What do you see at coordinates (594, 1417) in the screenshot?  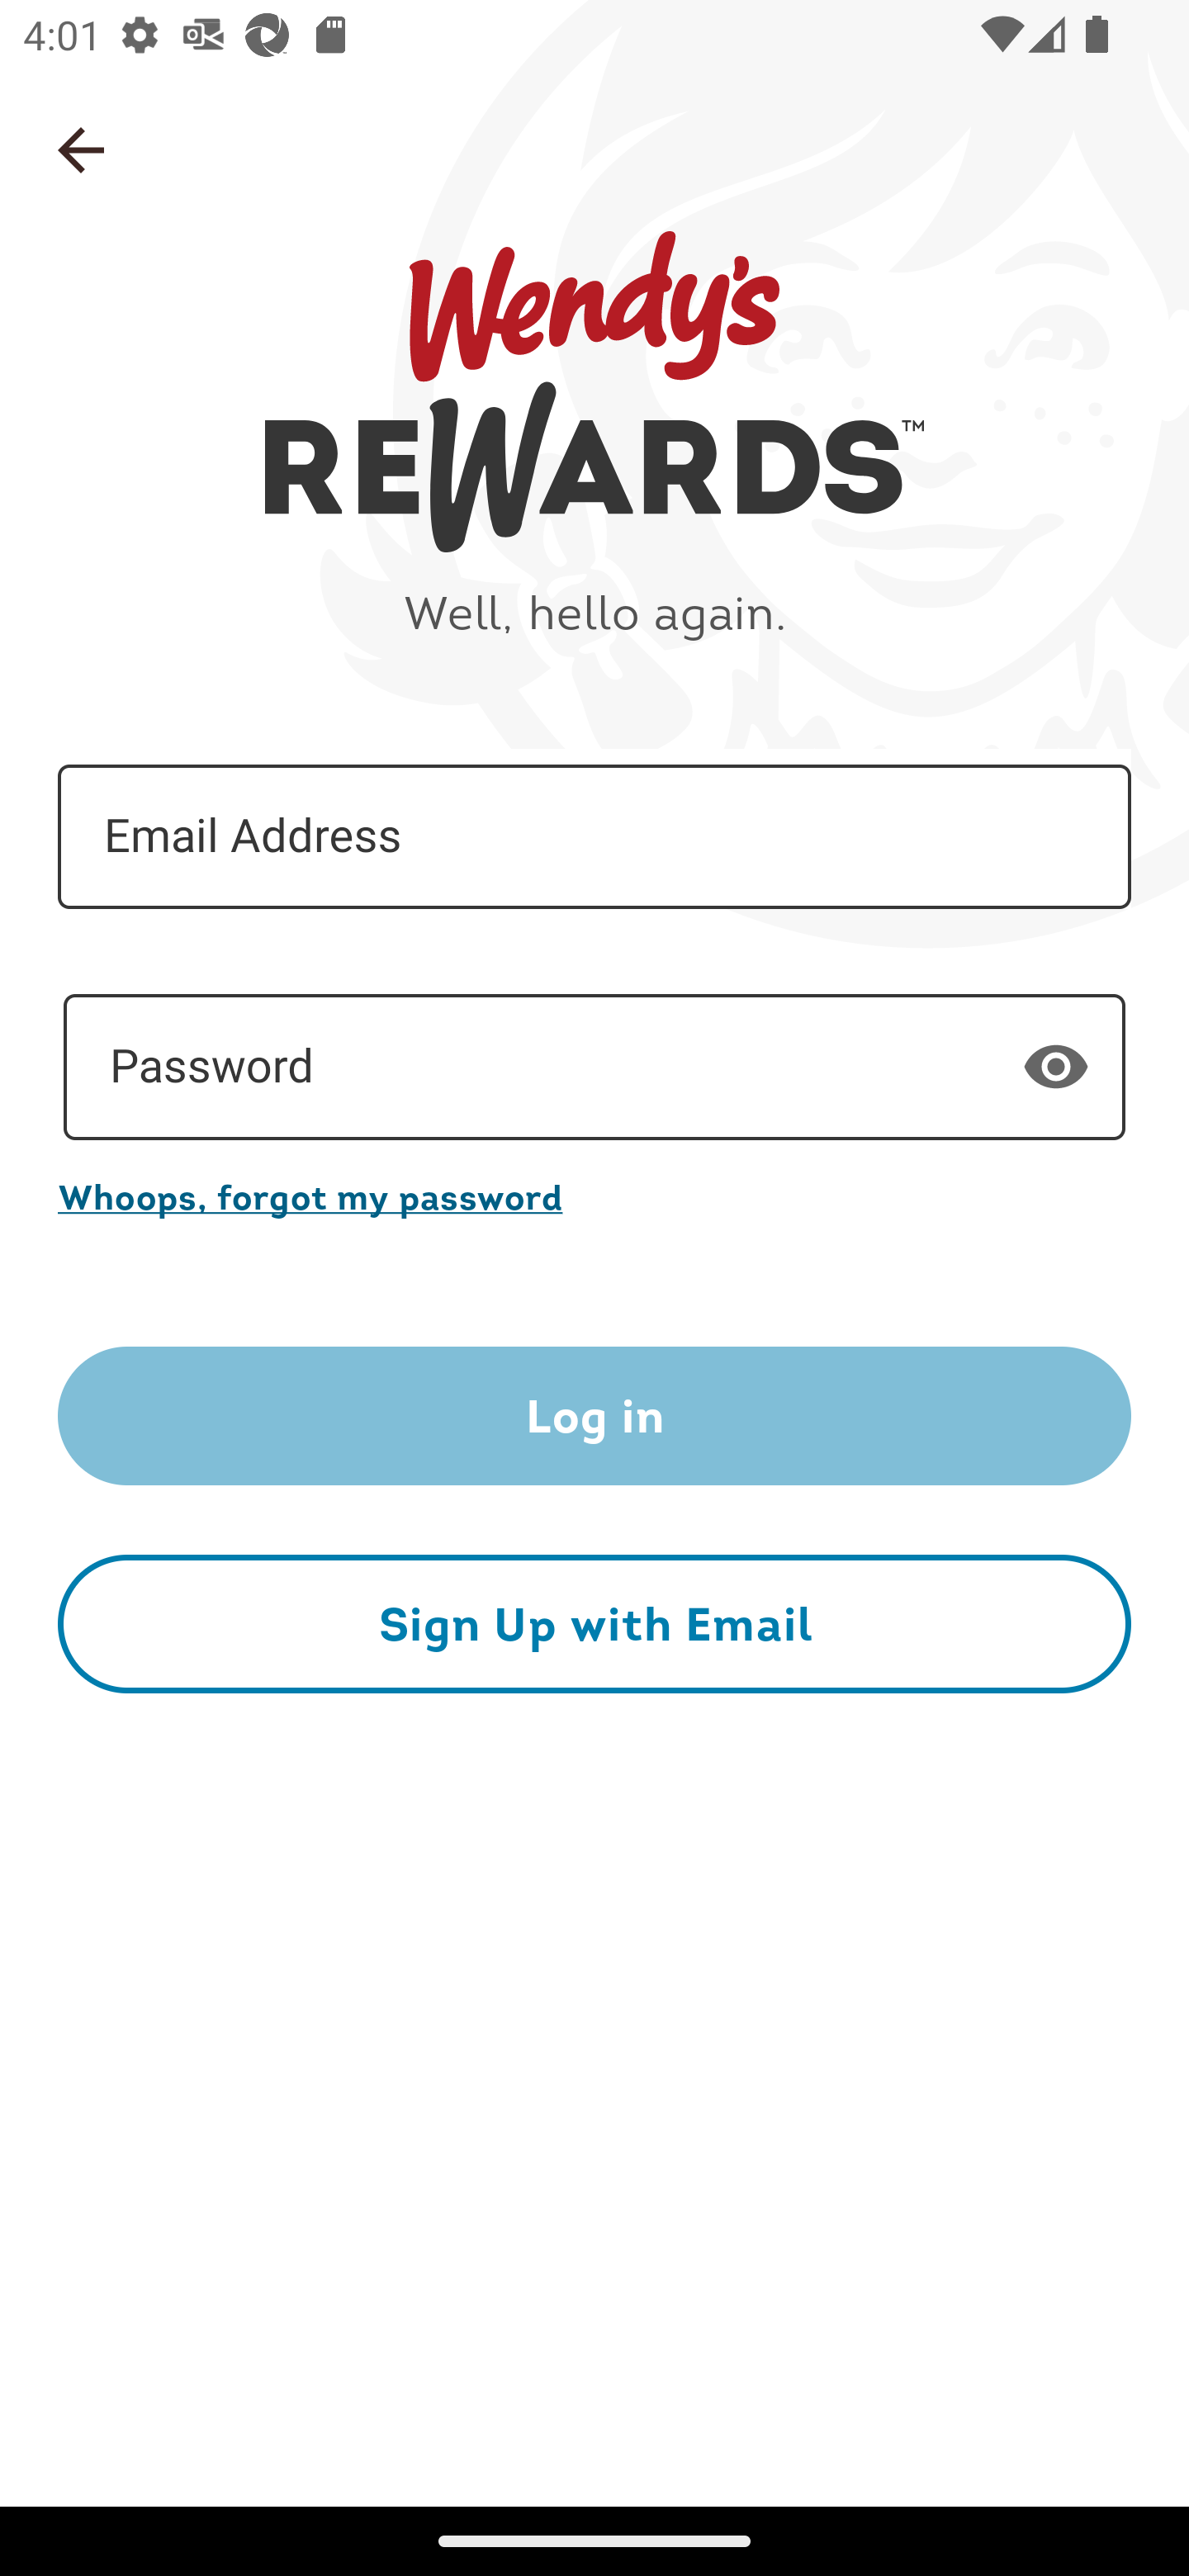 I see `Log in` at bounding box center [594, 1417].